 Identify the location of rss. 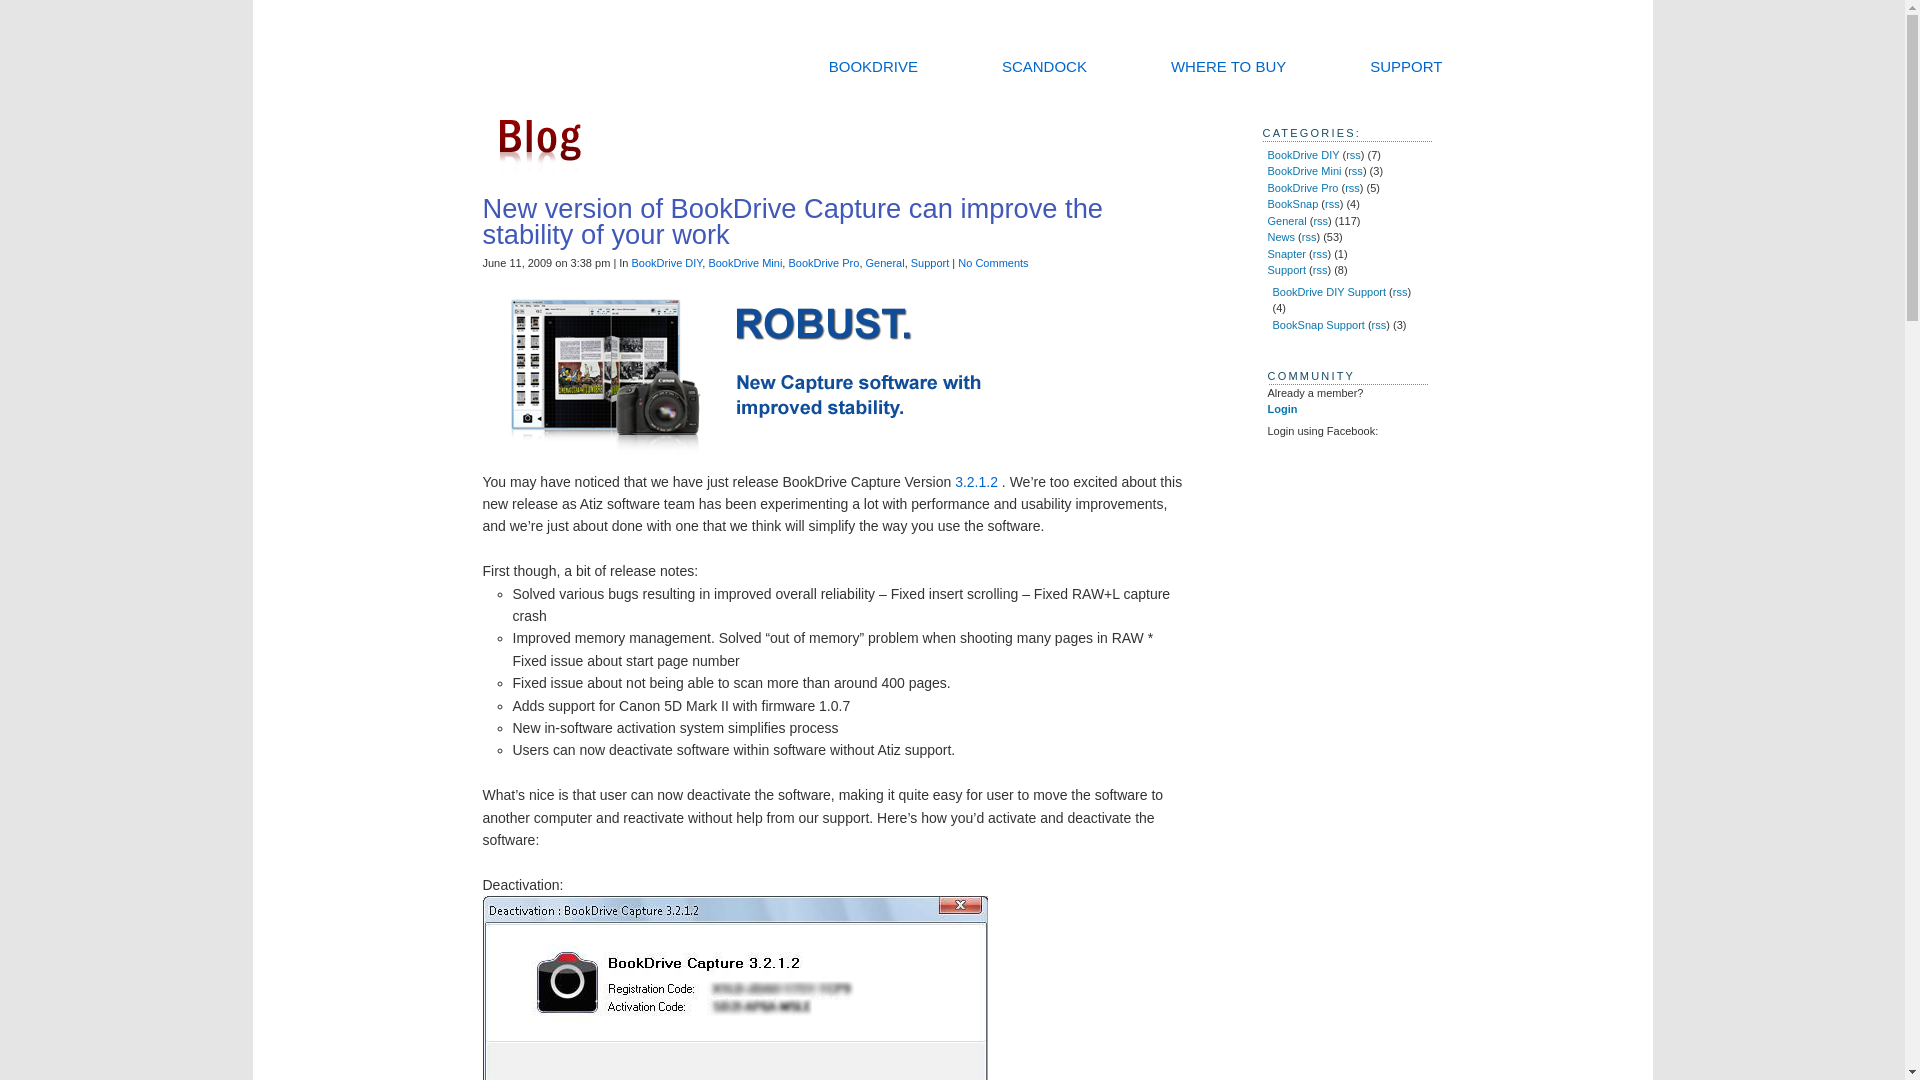
(1355, 171).